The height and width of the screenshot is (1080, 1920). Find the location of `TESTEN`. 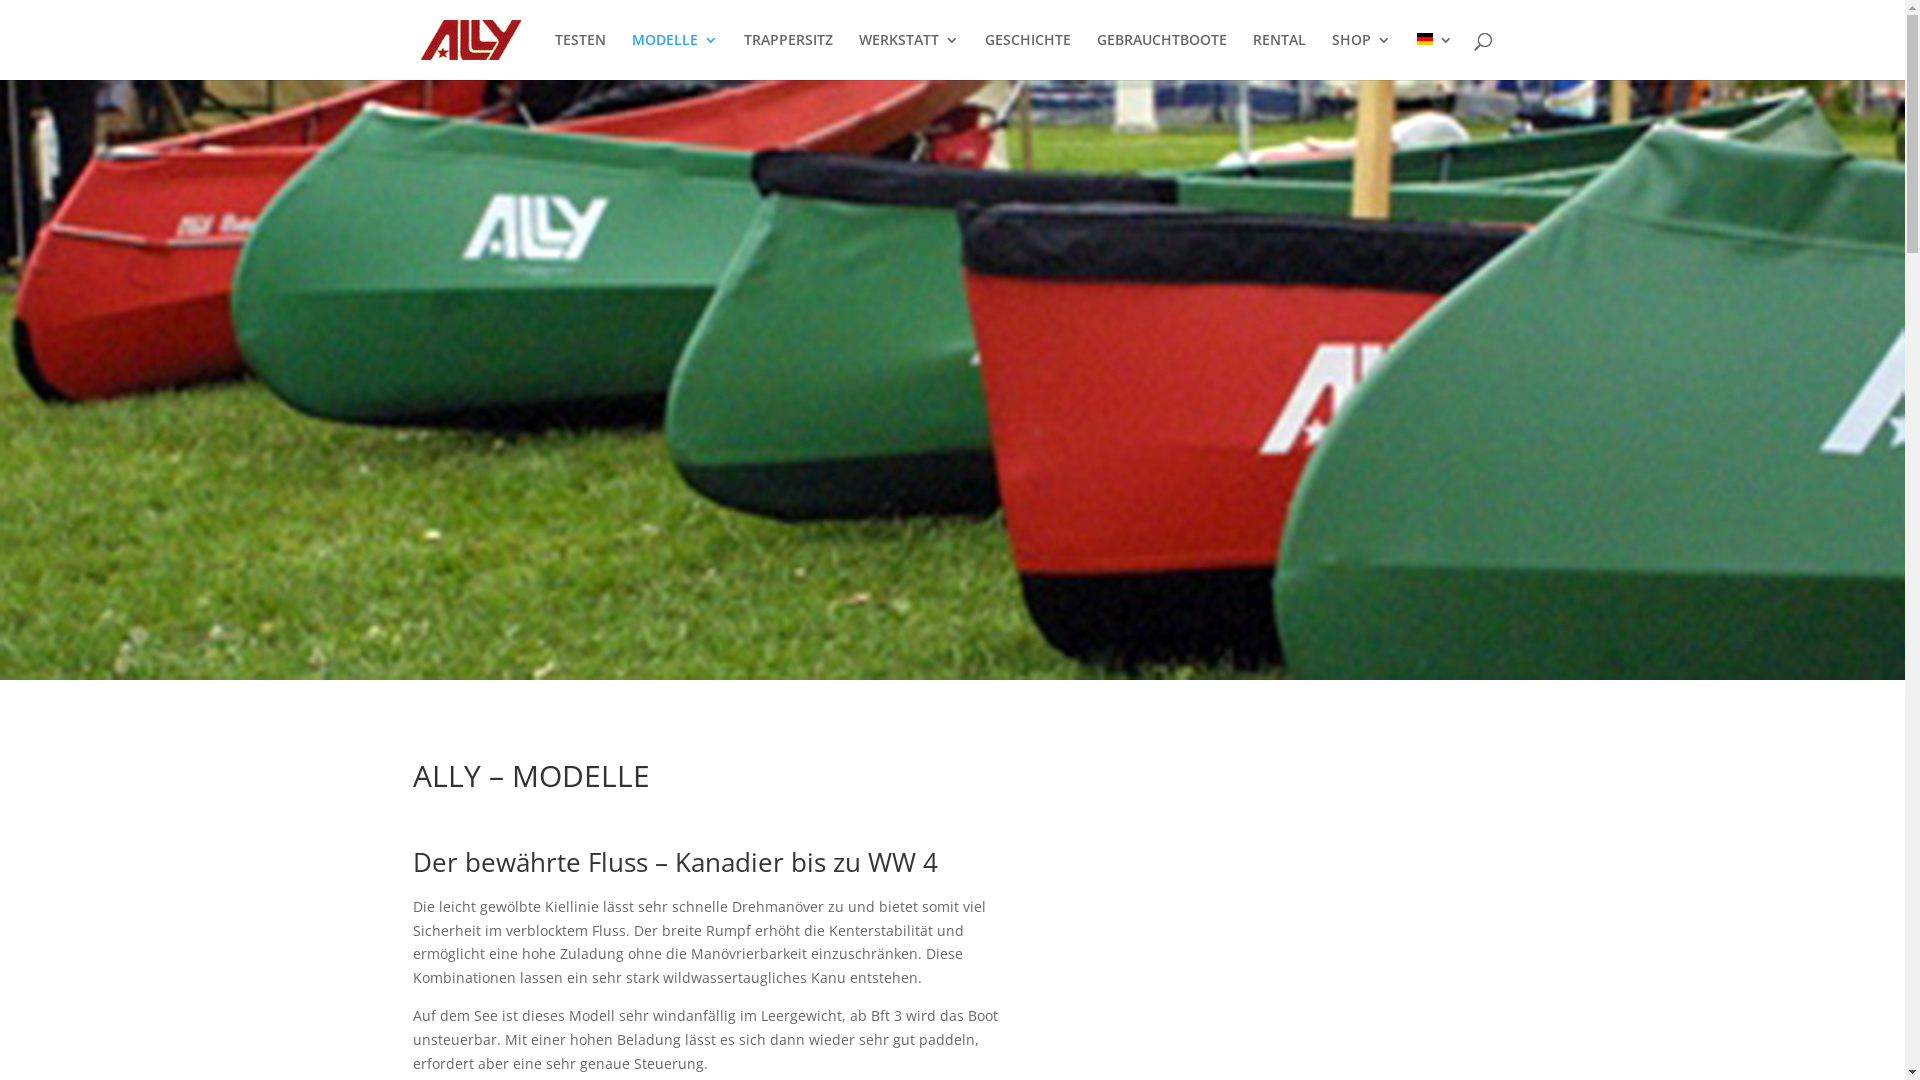

TESTEN is located at coordinates (580, 56).